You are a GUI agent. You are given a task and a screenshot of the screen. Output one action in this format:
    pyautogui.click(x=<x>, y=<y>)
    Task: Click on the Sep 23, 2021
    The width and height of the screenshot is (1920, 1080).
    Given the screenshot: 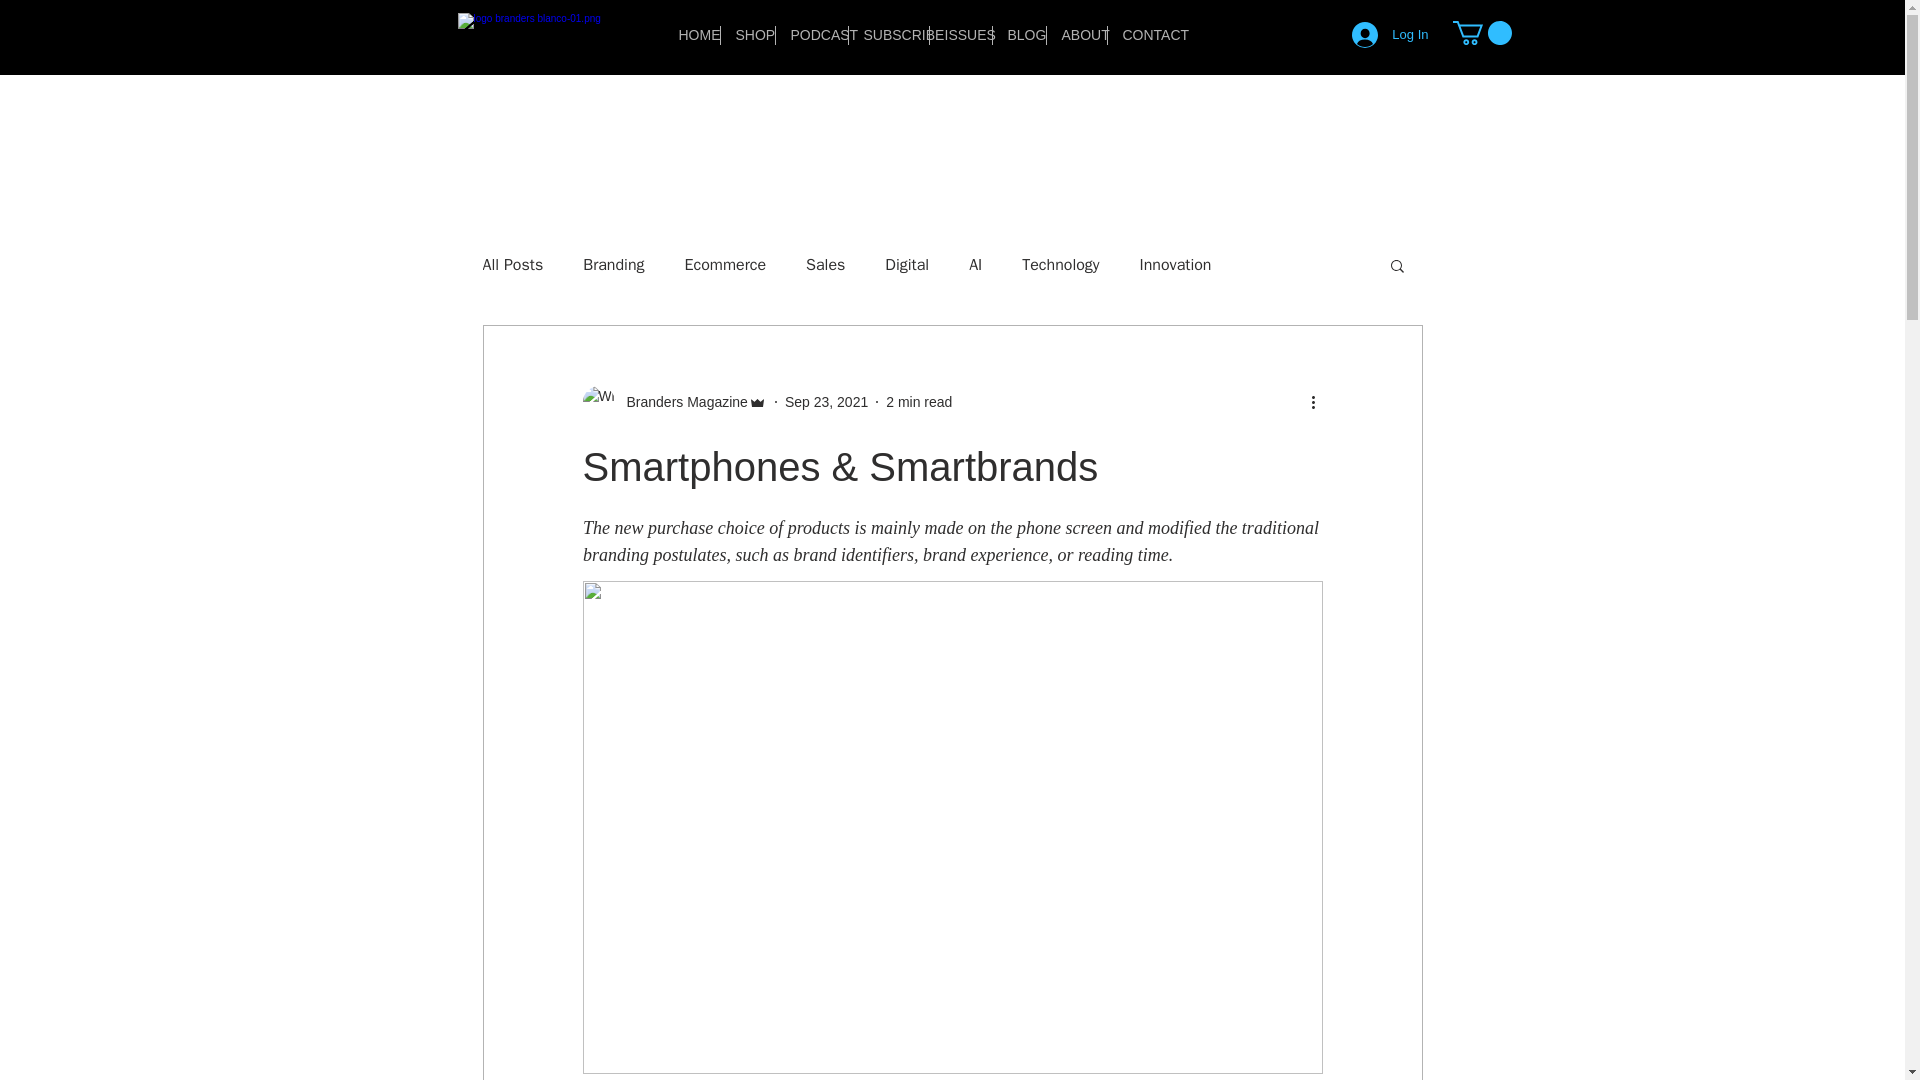 What is the action you would take?
    pyautogui.click(x=826, y=402)
    